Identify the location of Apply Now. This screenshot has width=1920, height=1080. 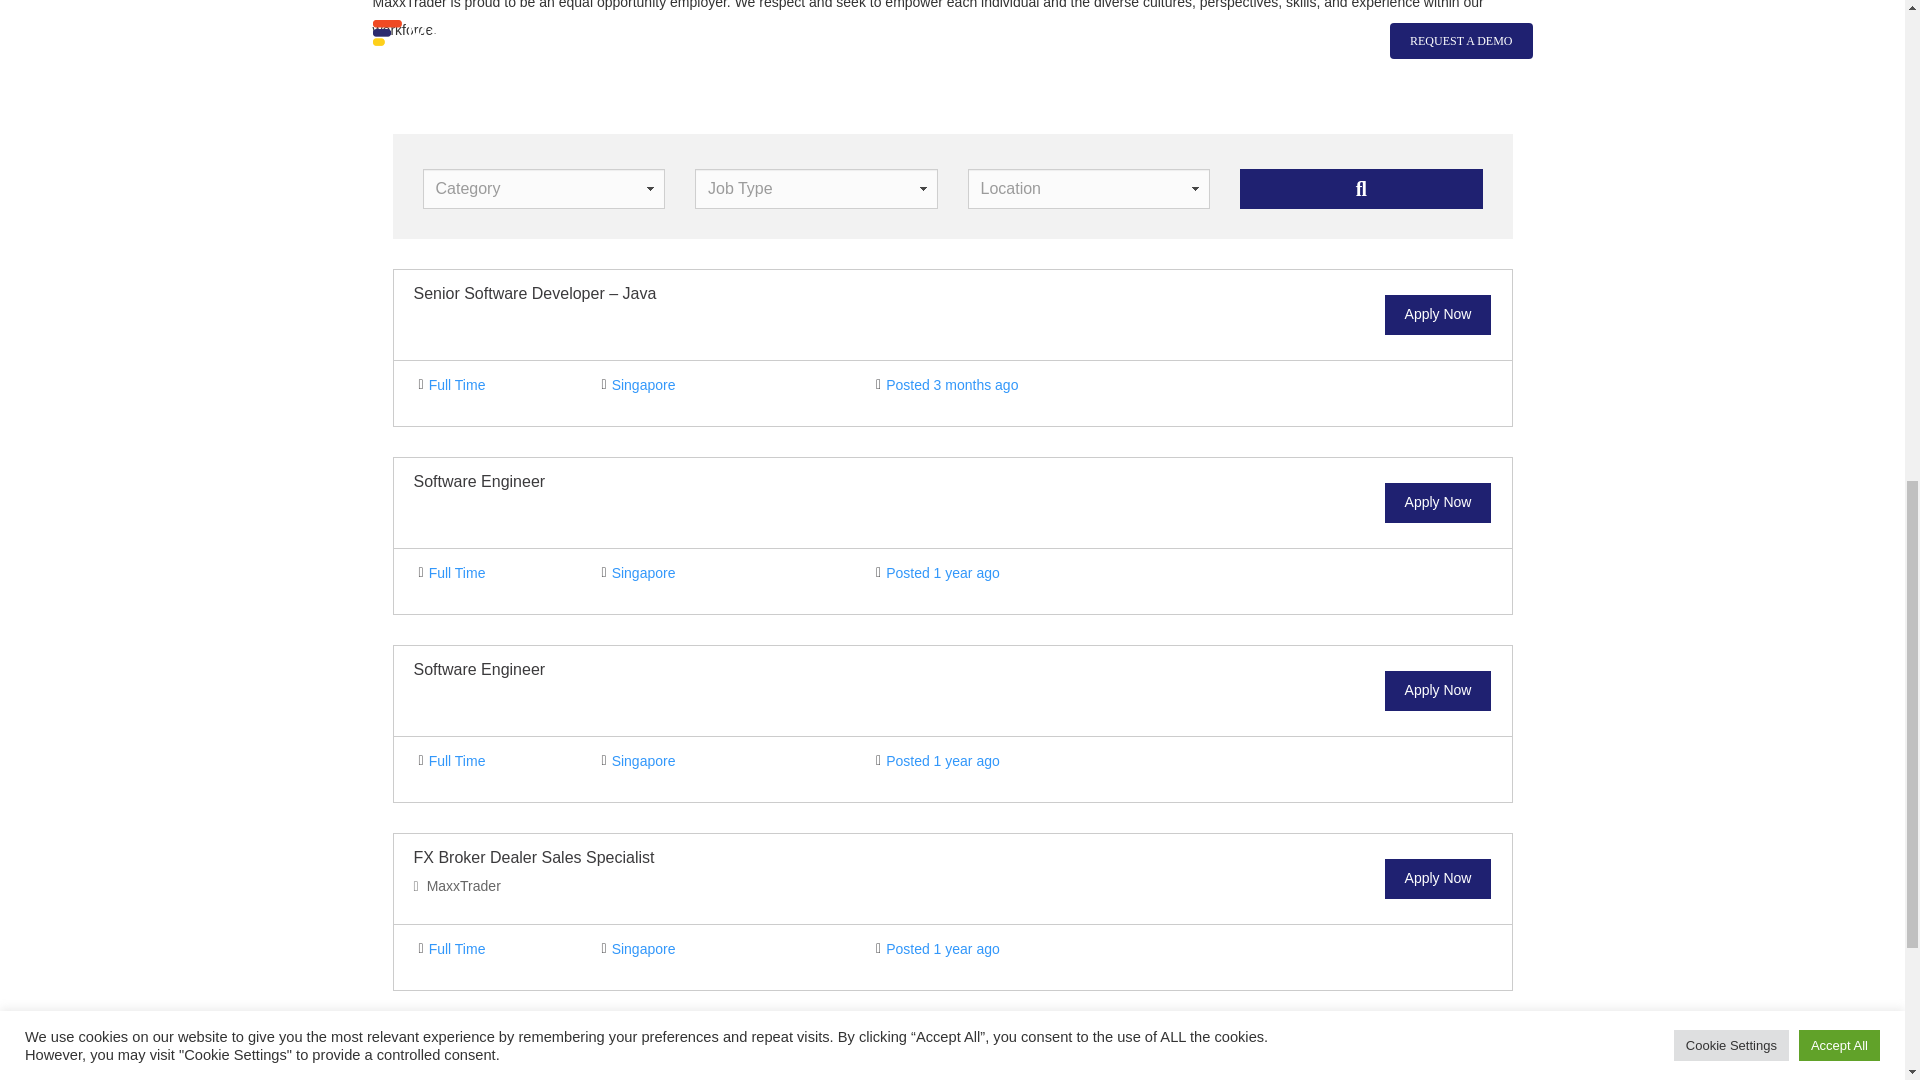
(1438, 314).